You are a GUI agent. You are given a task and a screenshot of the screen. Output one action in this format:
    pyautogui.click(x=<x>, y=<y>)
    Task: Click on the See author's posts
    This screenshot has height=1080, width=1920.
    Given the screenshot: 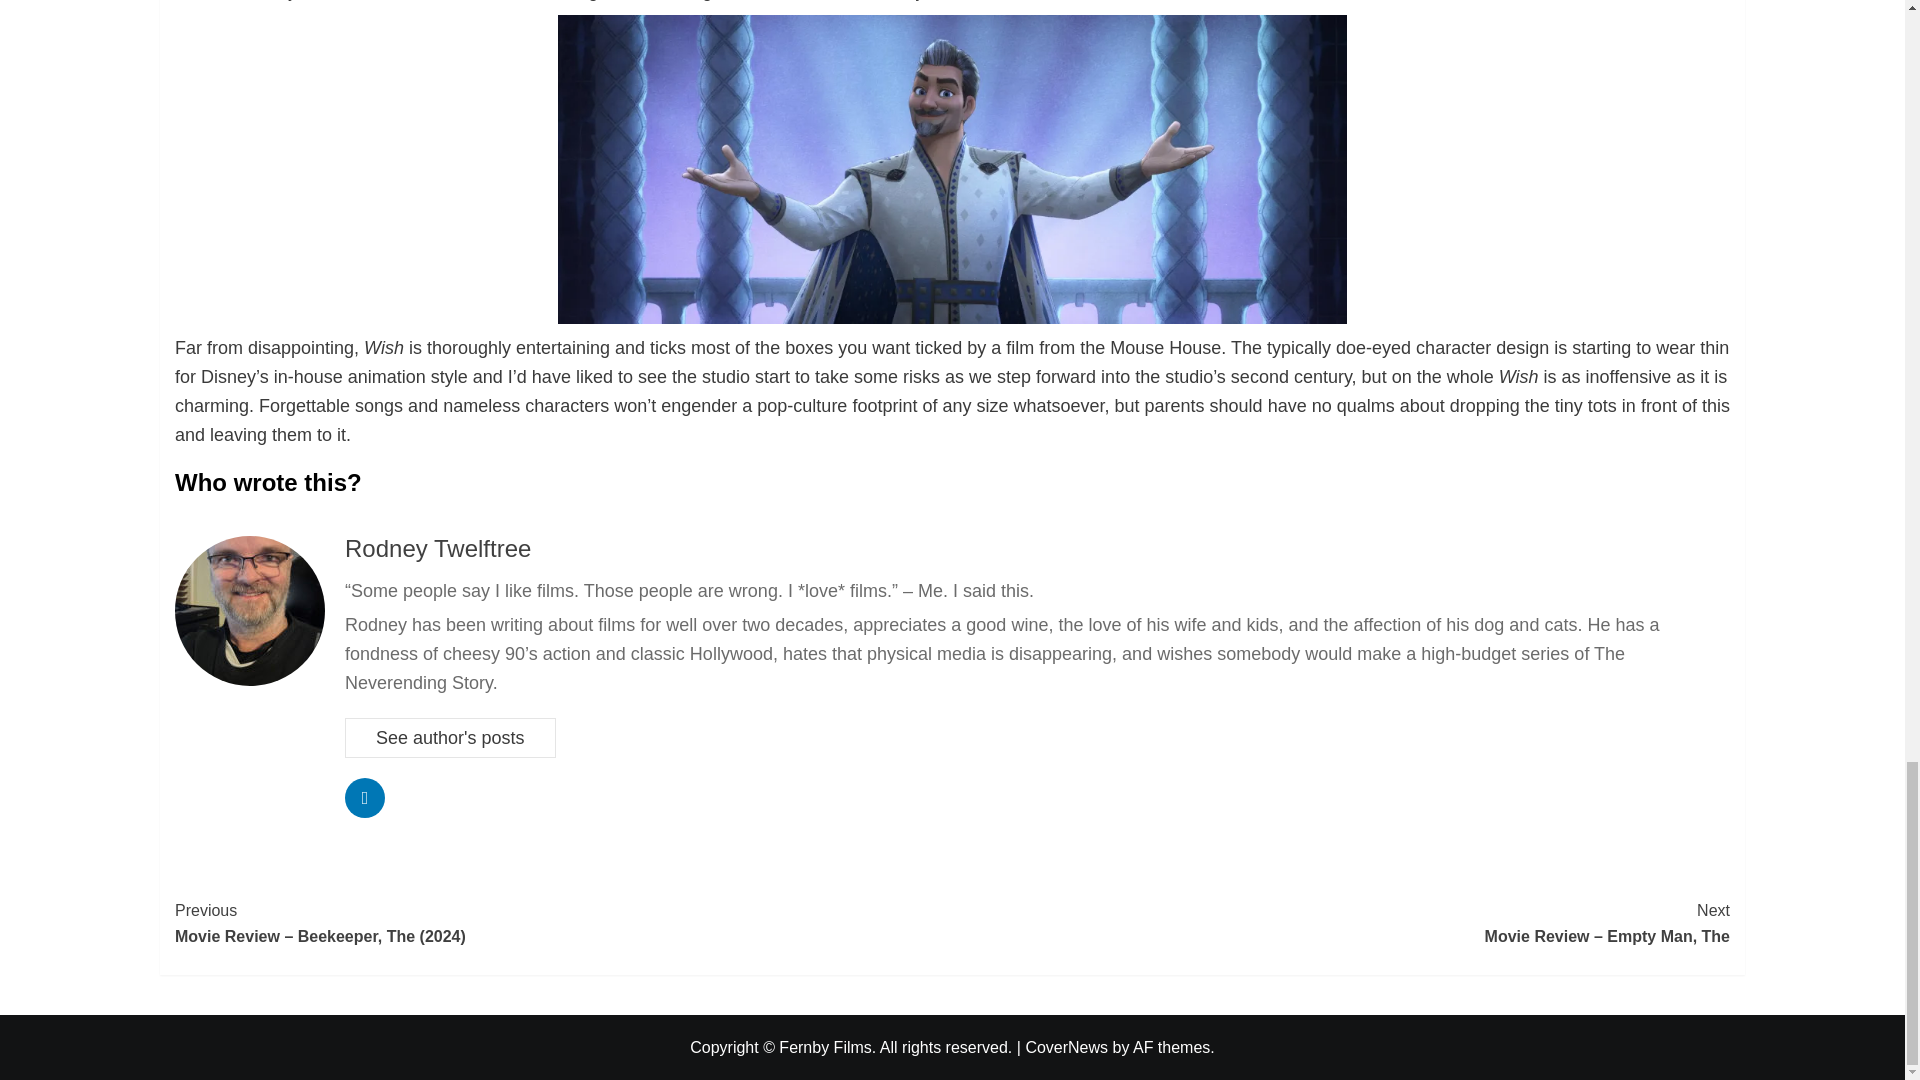 What is the action you would take?
    pyautogui.click(x=450, y=738)
    